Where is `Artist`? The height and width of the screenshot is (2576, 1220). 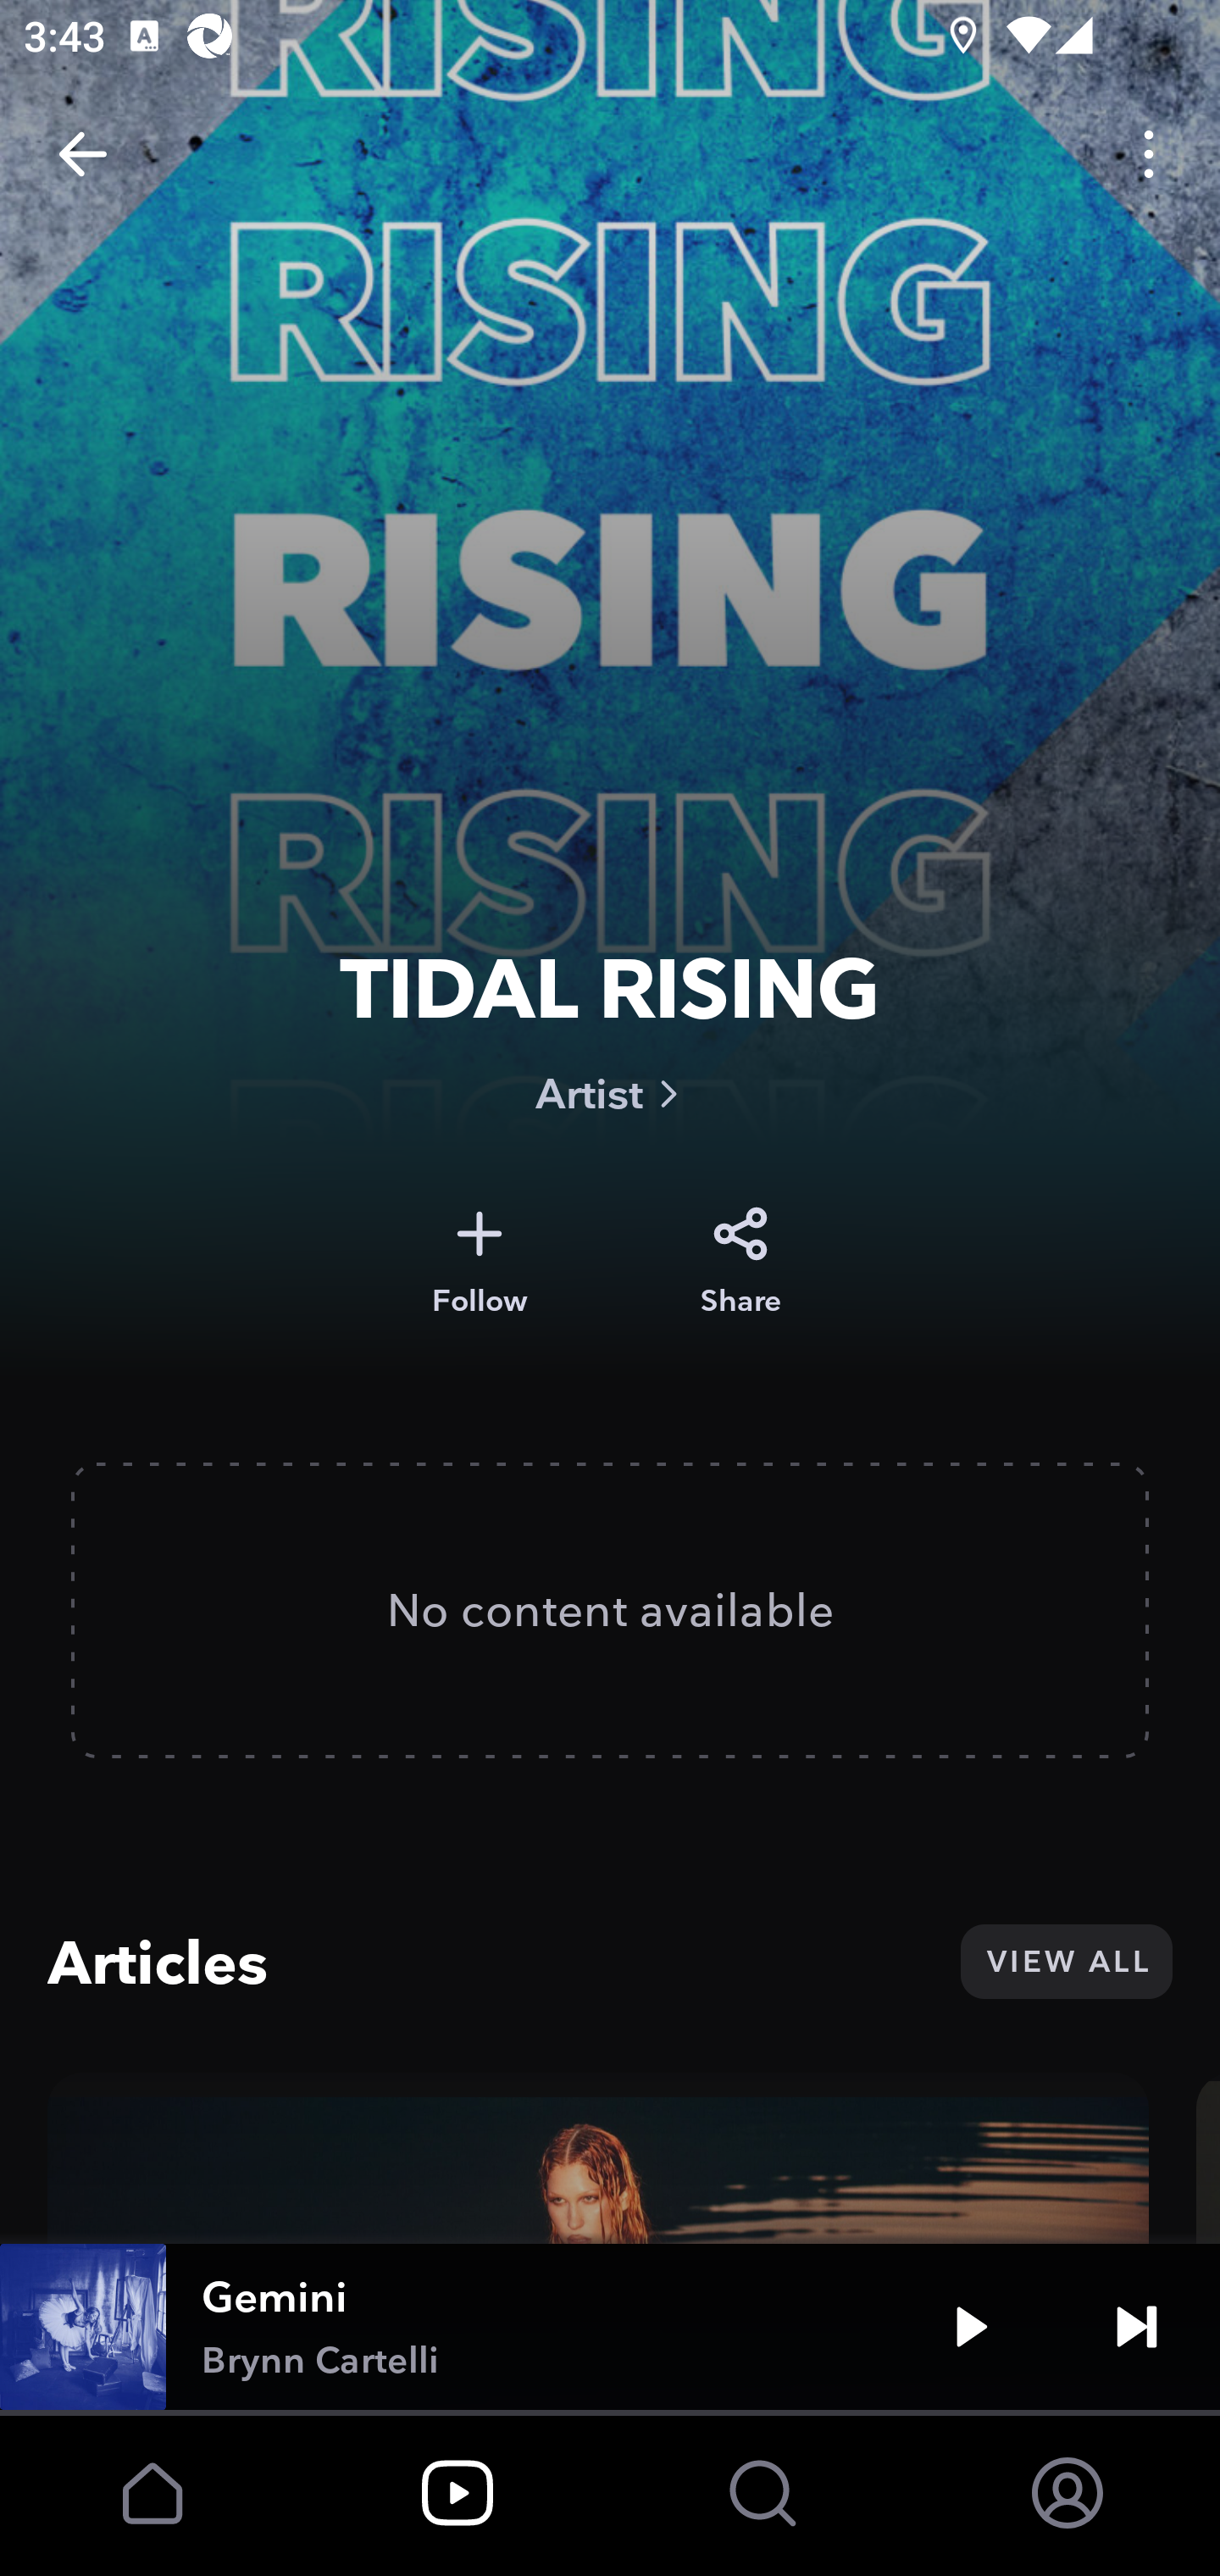 Artist is located at coordinates (610, 1093).